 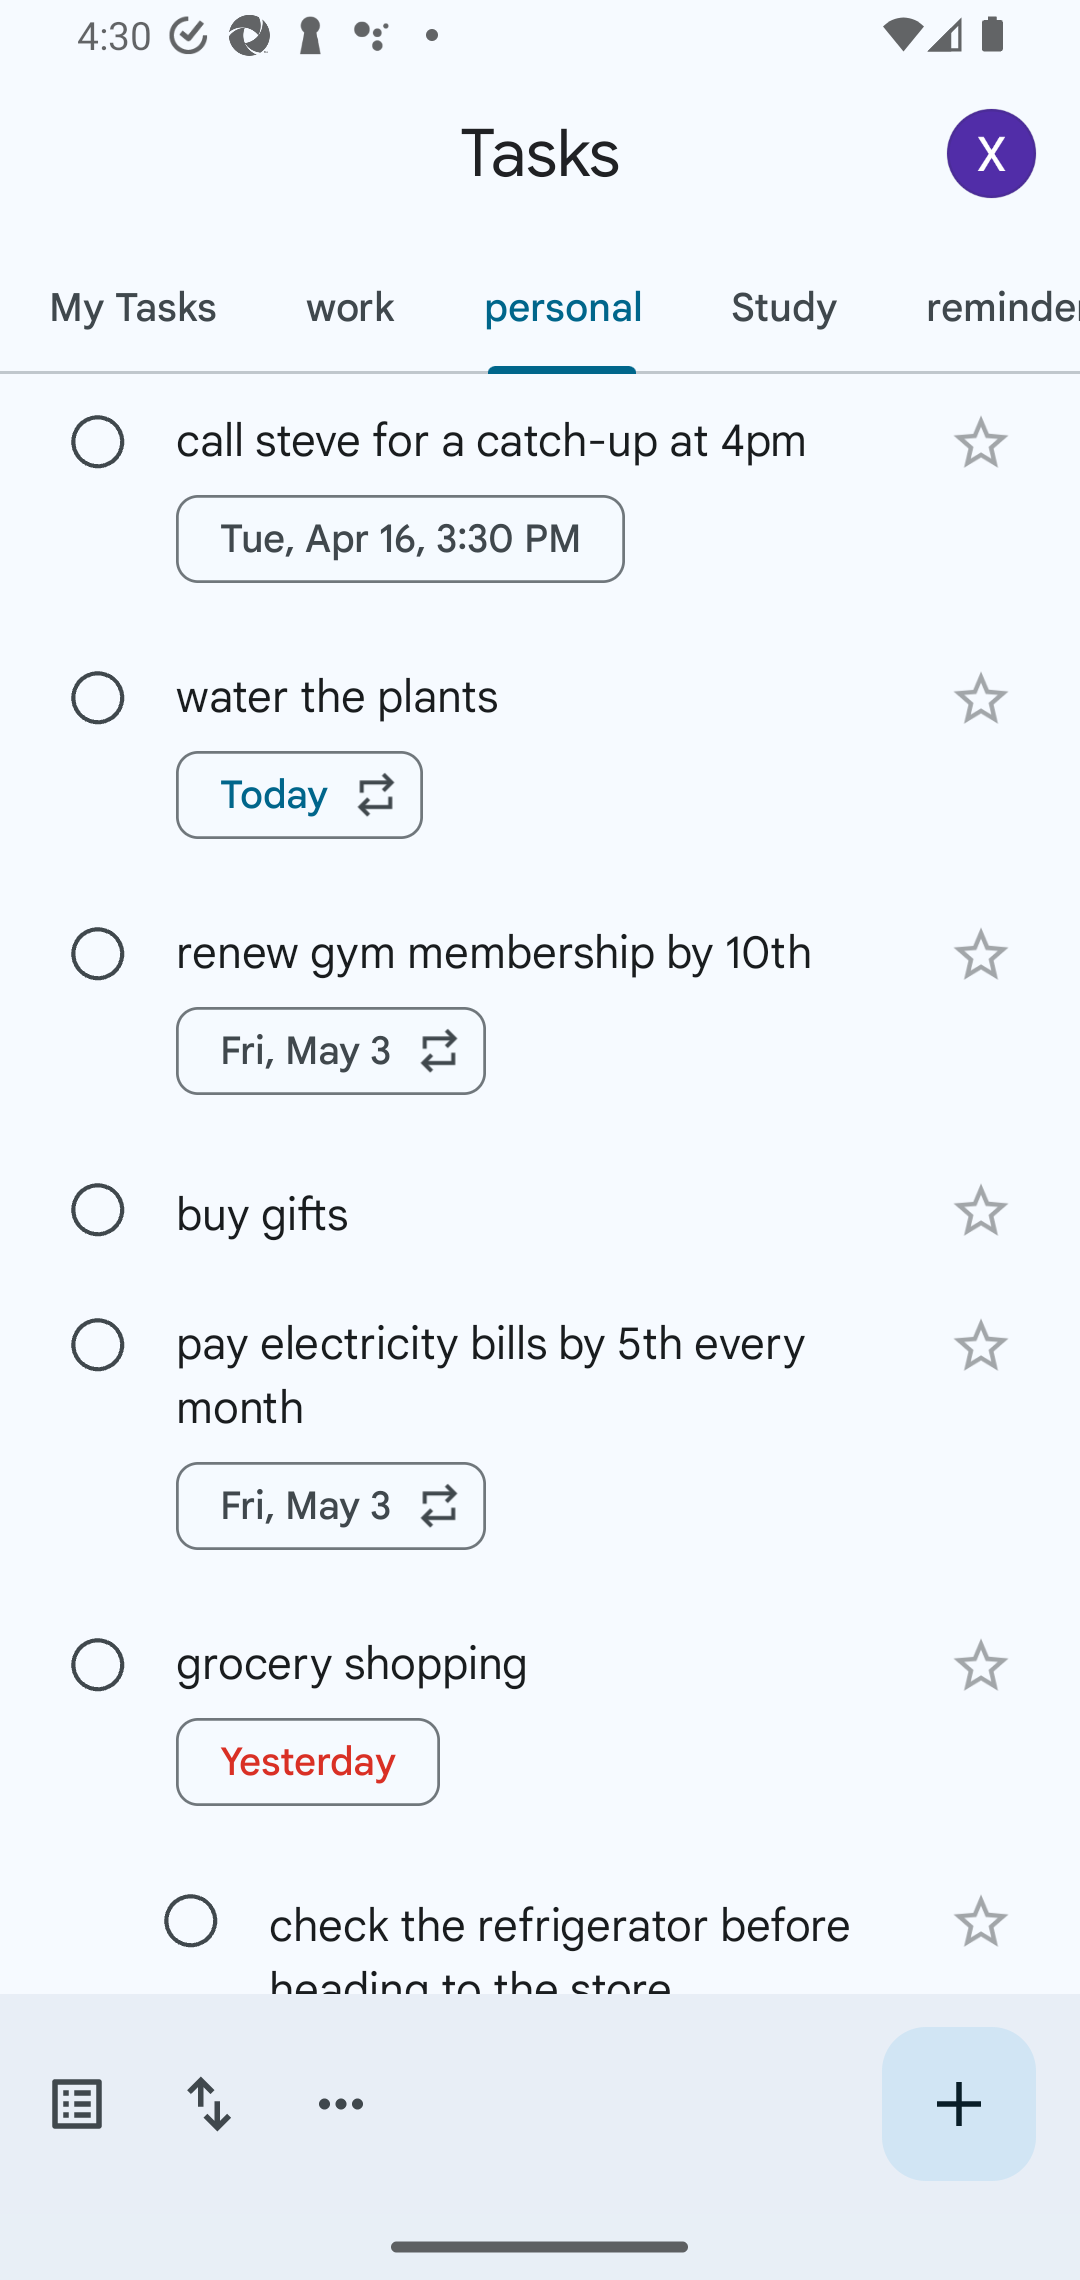 What do you see at coordinates (980, 1922) in the screenshot?
I see `Add star` at bounding box center [980, 1922].